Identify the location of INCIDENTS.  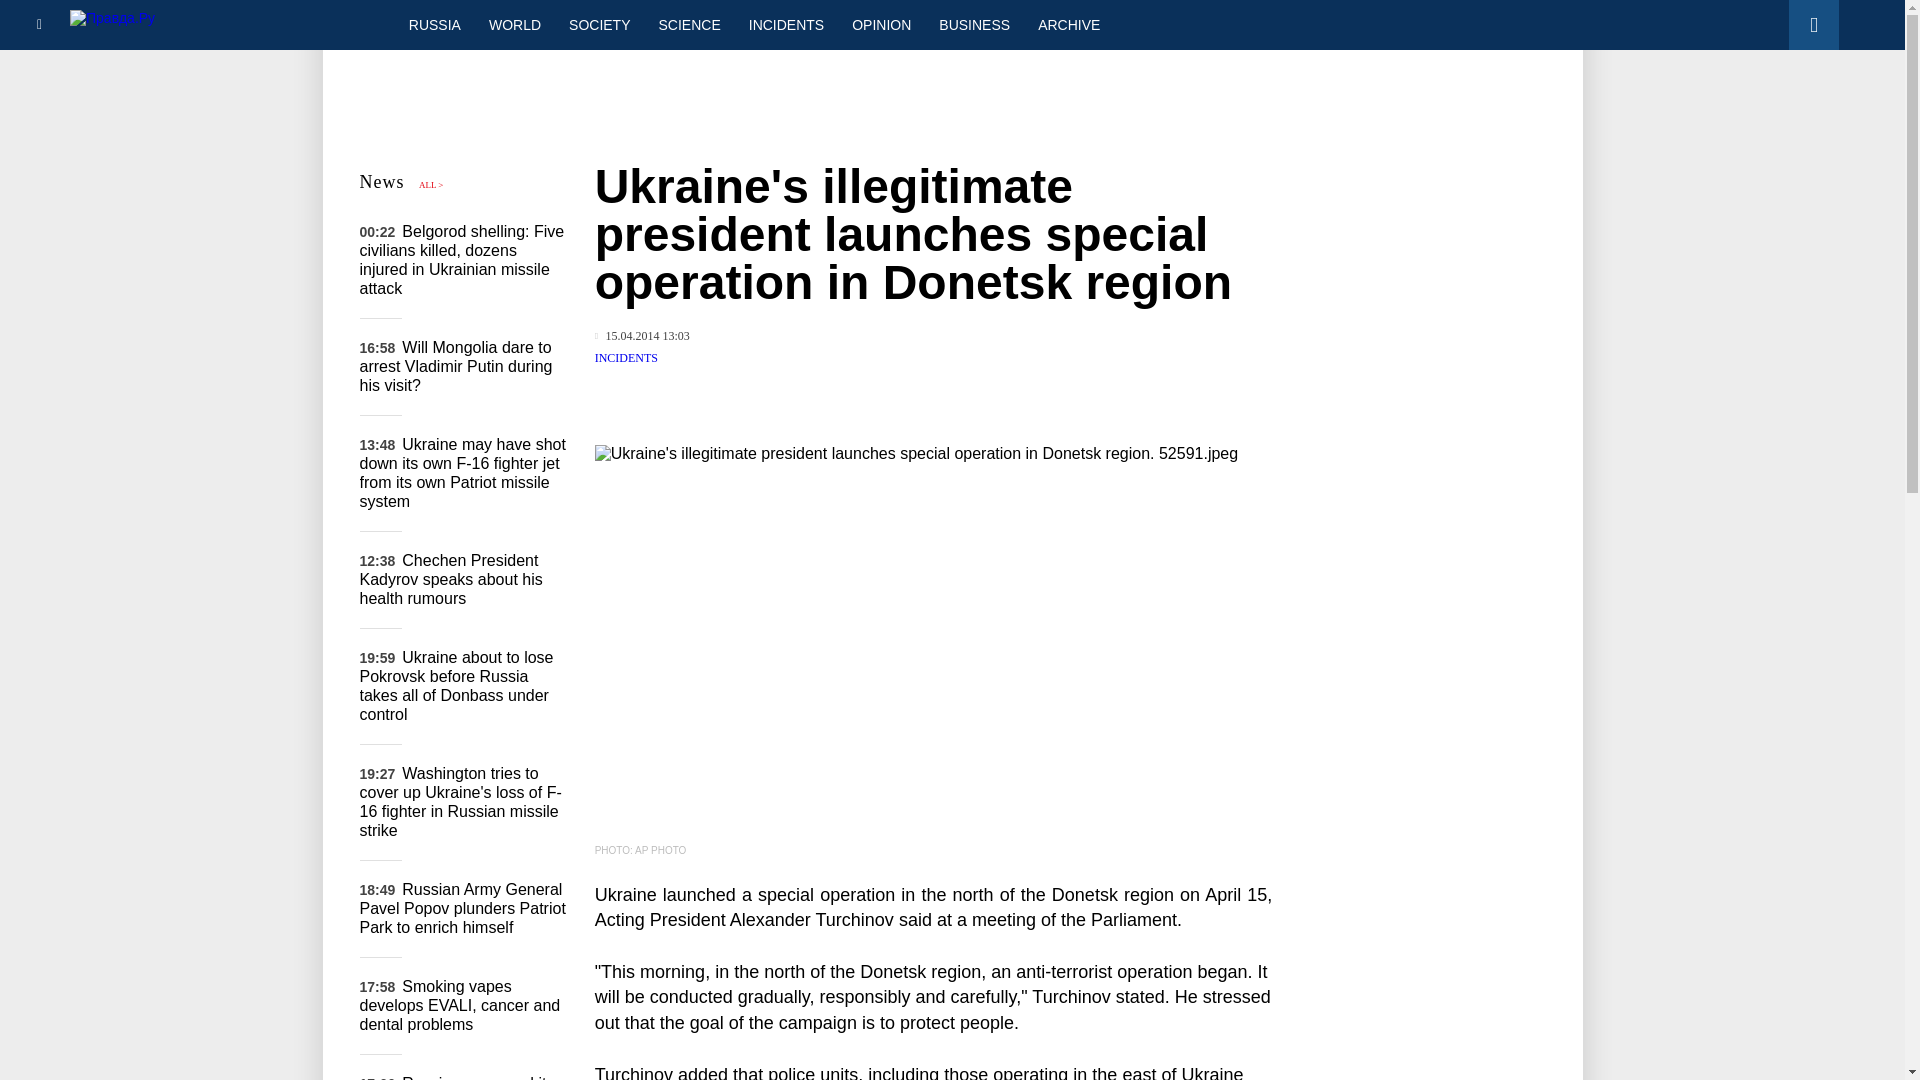
(626, 358).